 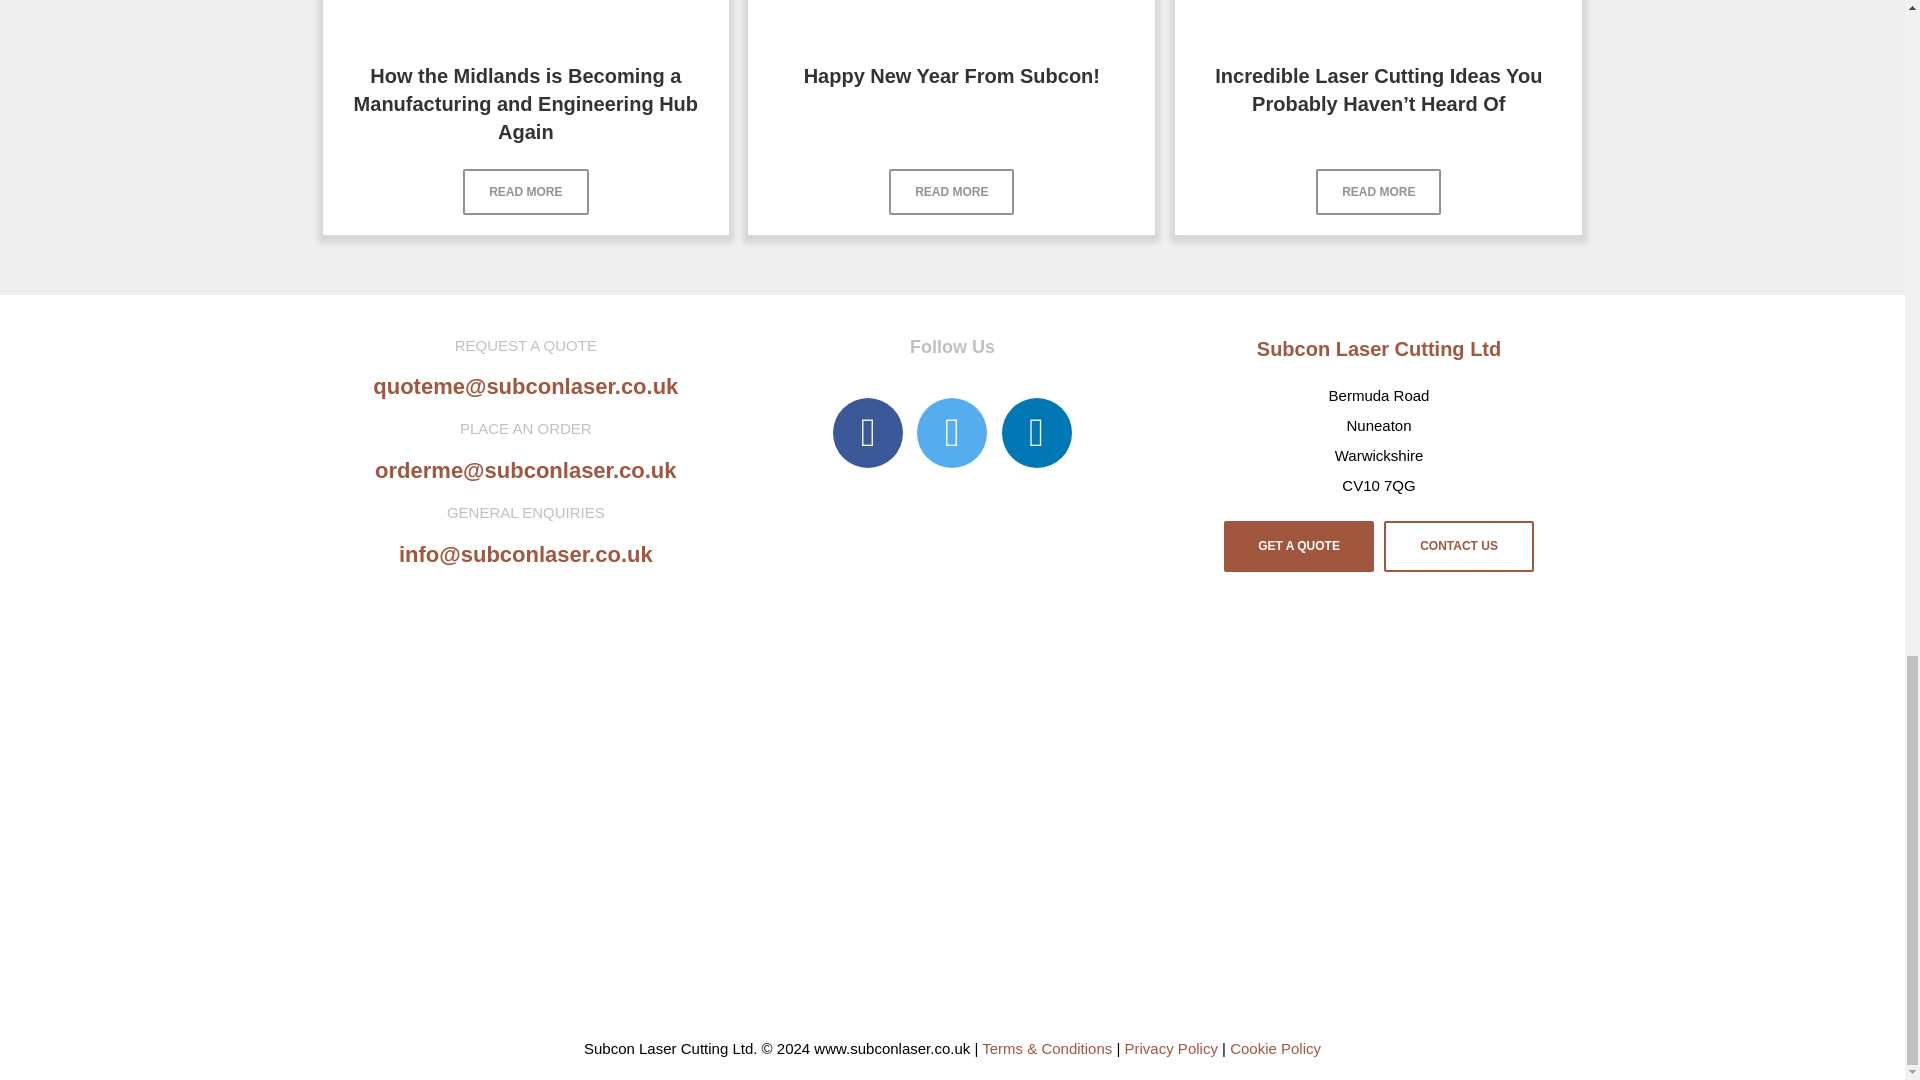 I want to click on Happy New Year From Subcon!, so click(x=952, y=76).